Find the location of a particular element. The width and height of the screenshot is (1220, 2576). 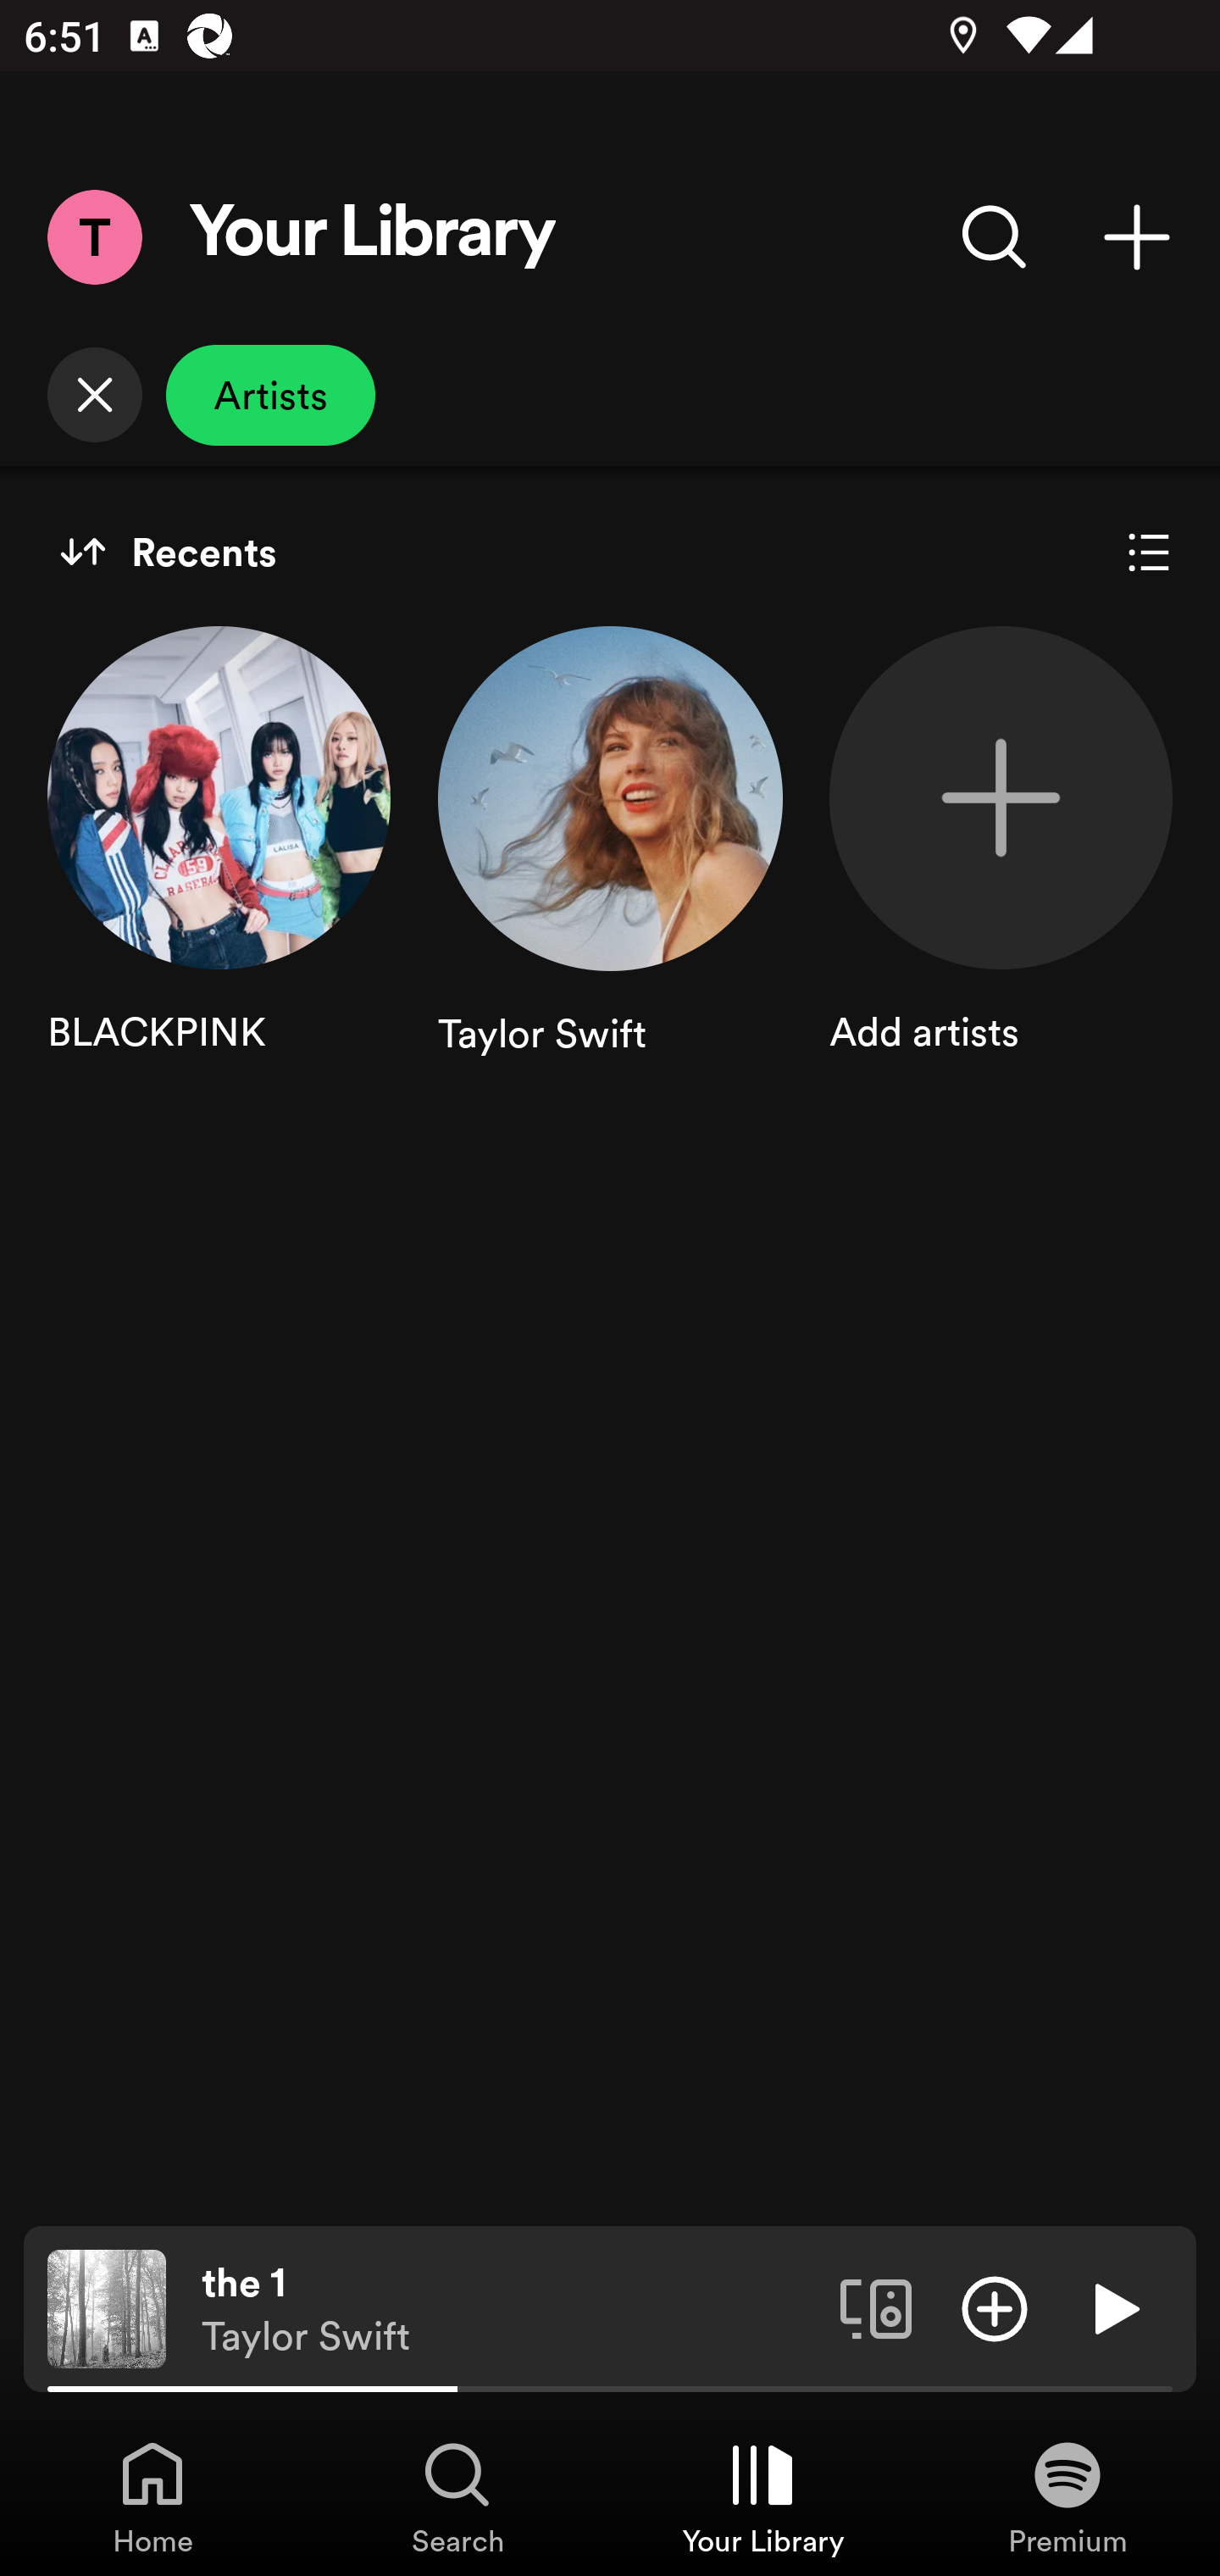

BLACKPINK,  BLACKPINK is located at coordinates (219, 873).